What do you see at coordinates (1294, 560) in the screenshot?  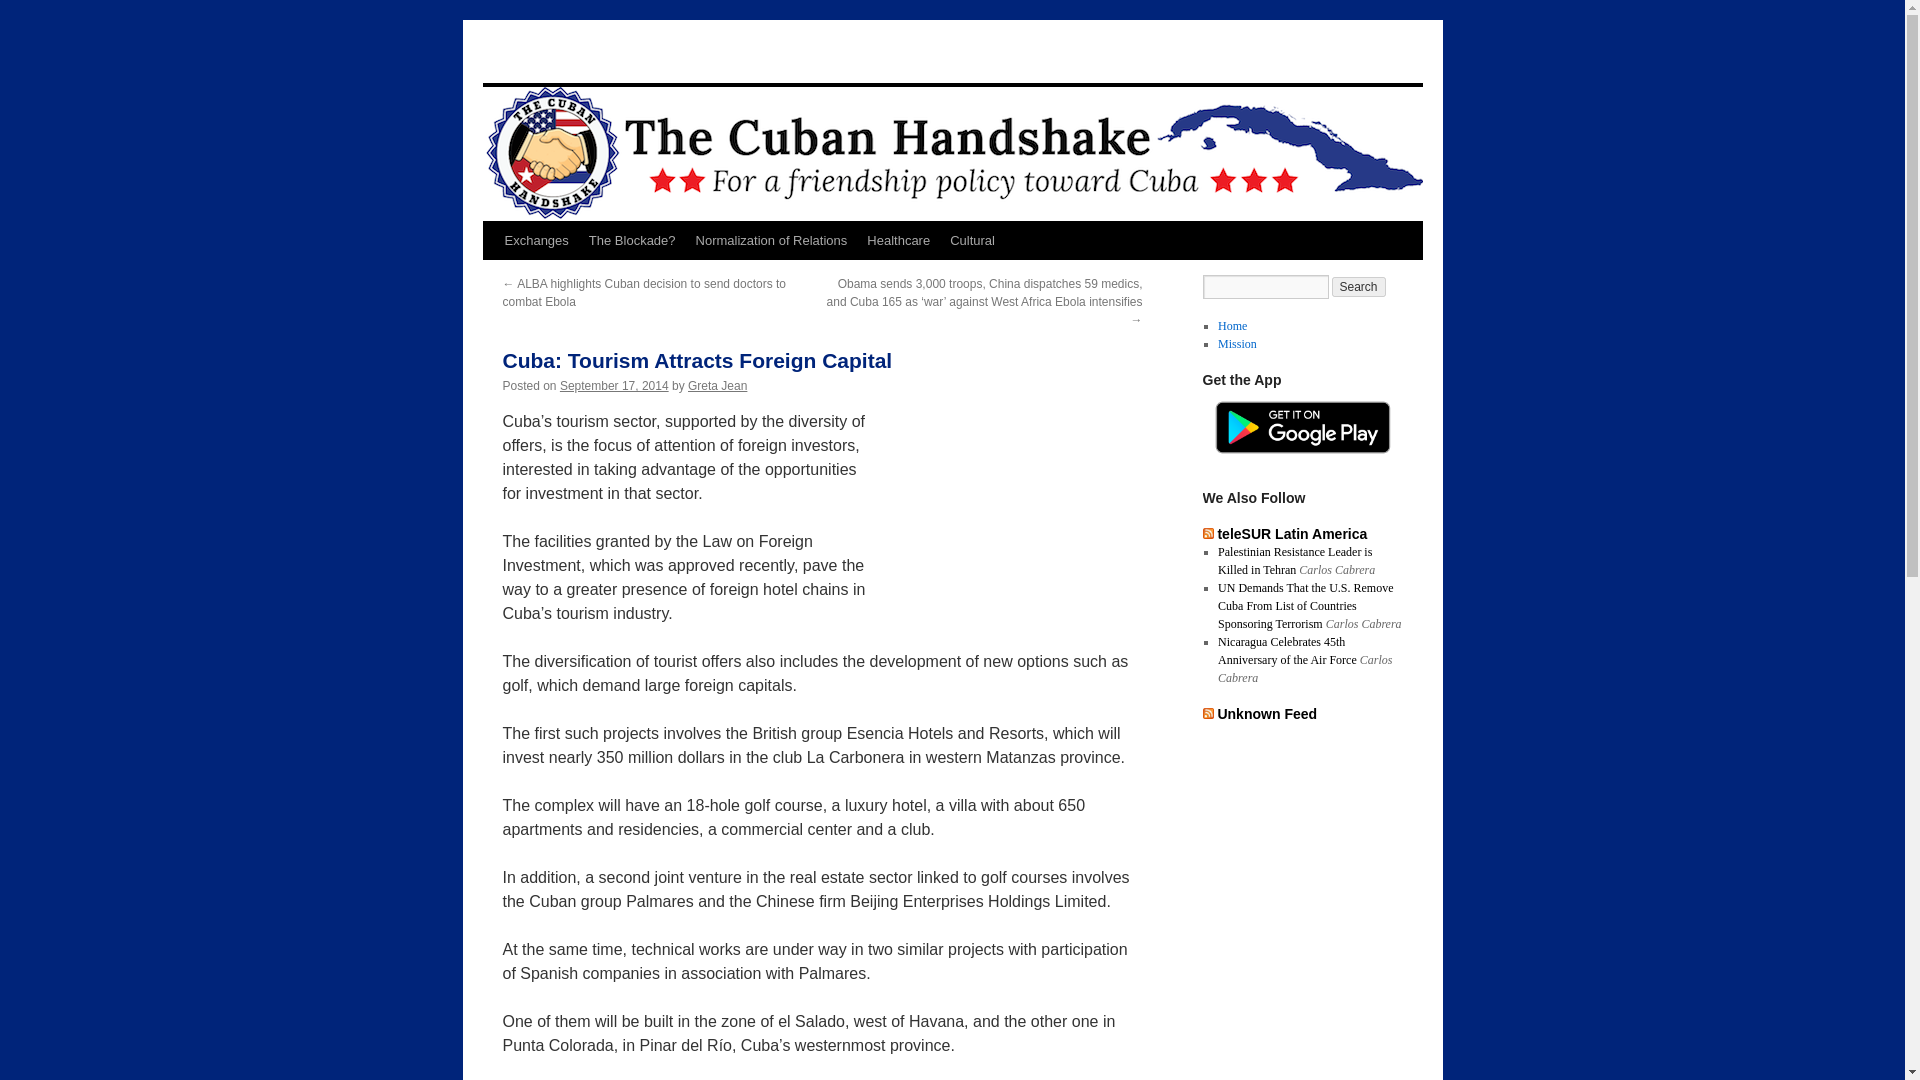 I see `Palestinian Resistance Leader is Killed in Tehran` at bounding box center [1294, 560].